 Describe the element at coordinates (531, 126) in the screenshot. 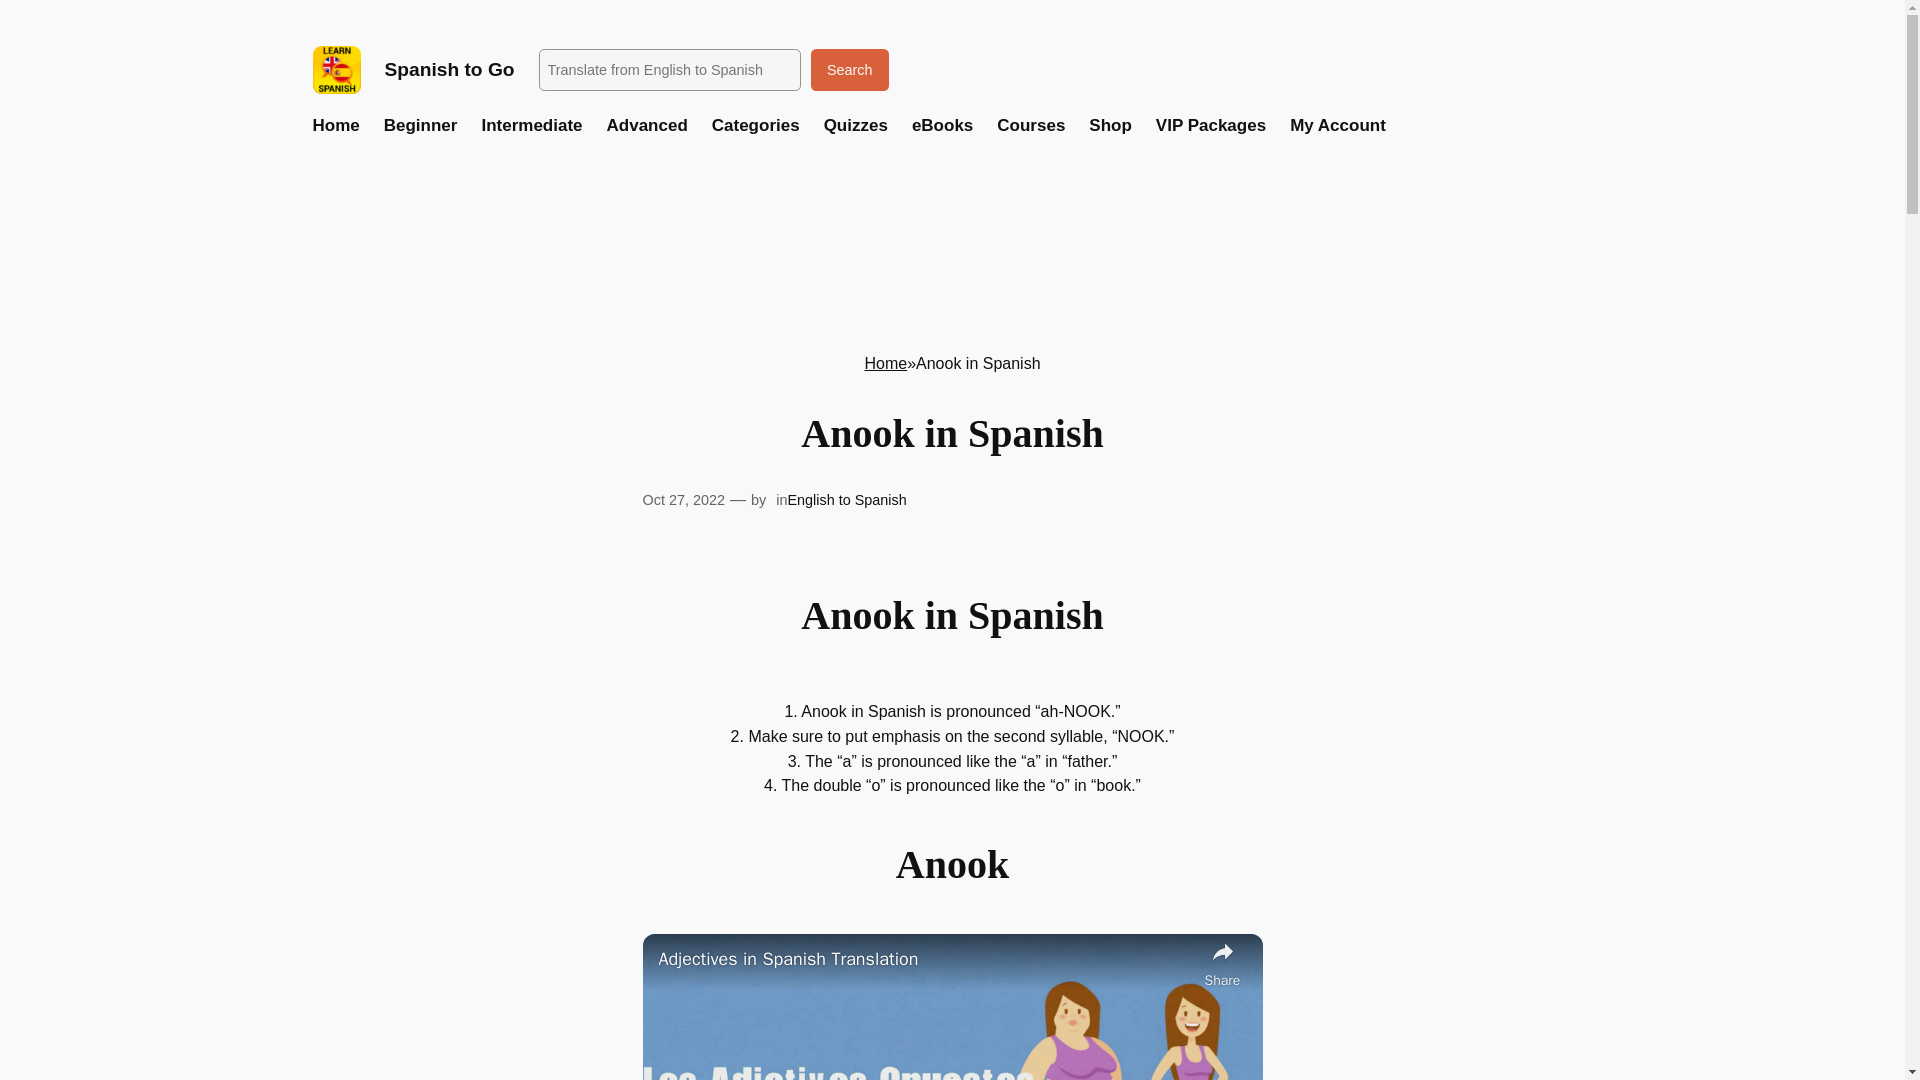

I see `Intermediate` at that location.